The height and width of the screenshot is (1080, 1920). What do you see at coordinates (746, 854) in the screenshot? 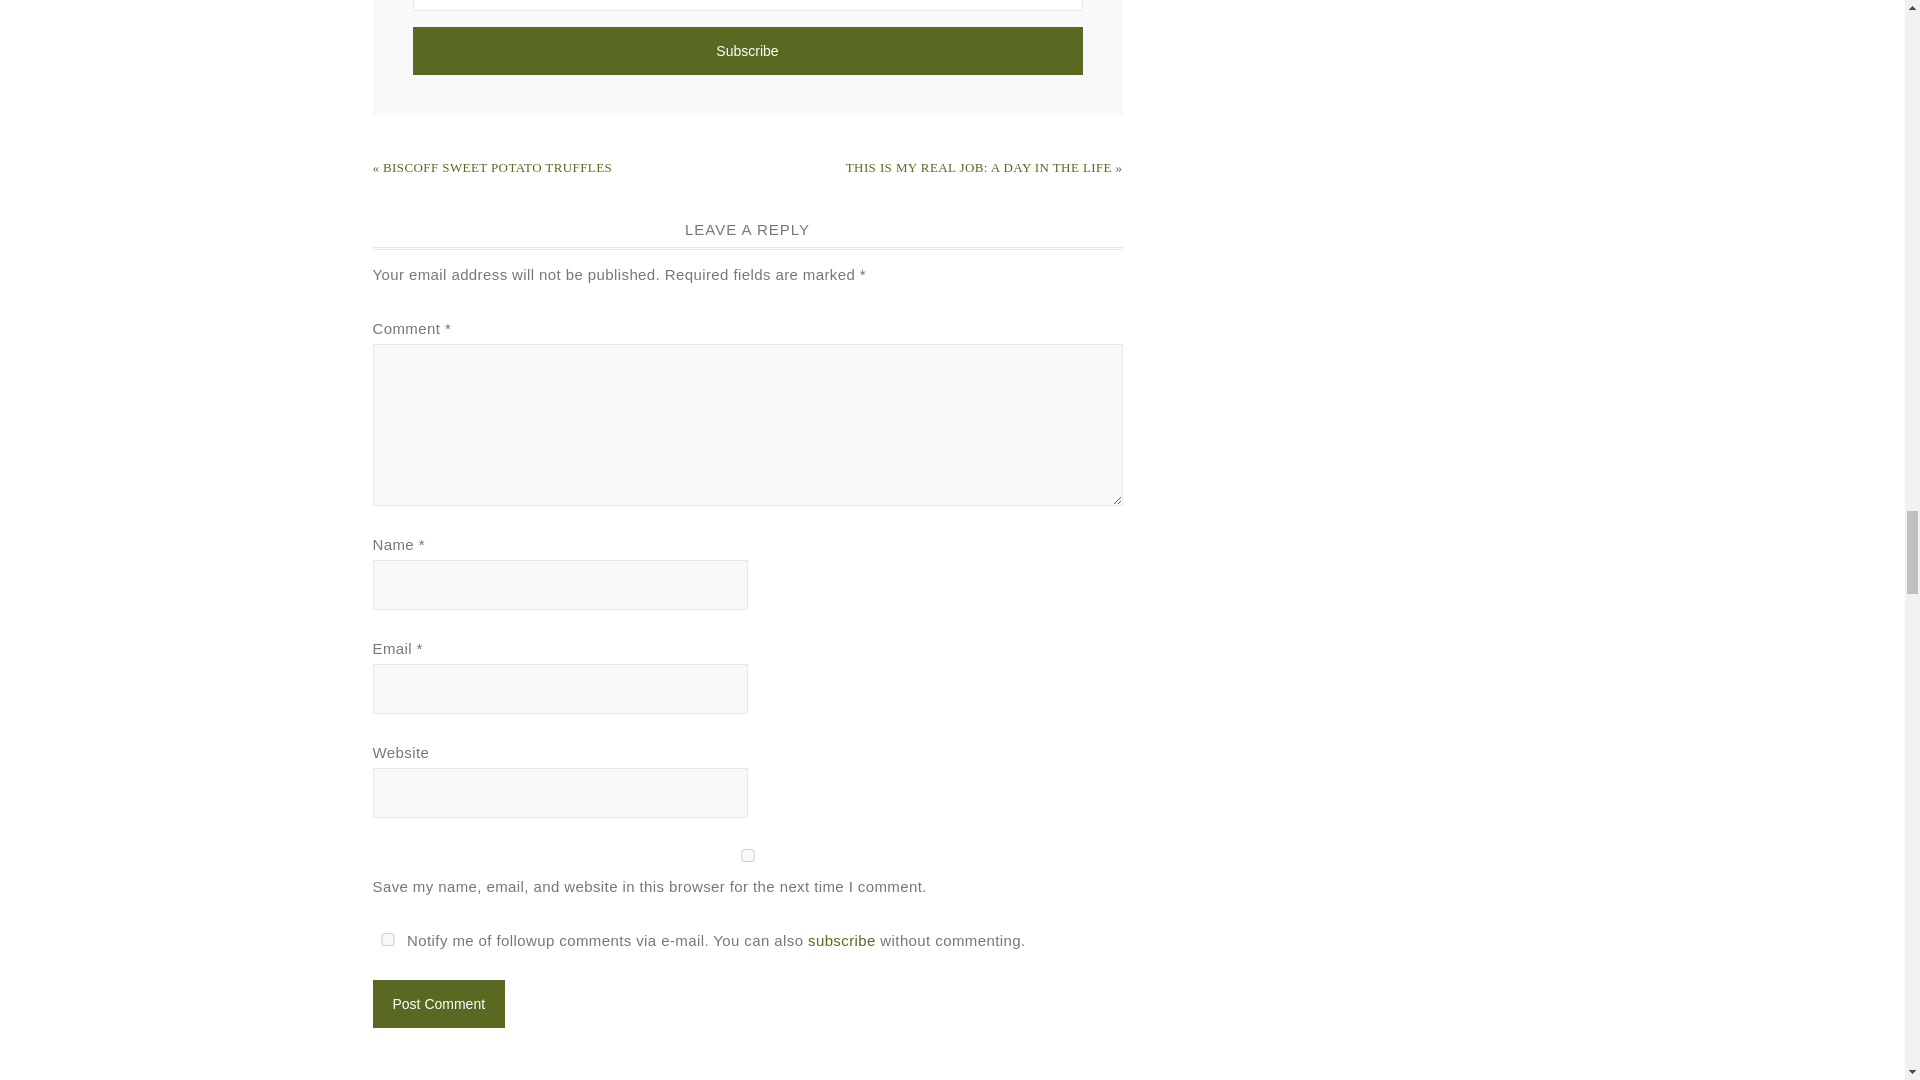
I see `yes` at bounding box center [746, 854].